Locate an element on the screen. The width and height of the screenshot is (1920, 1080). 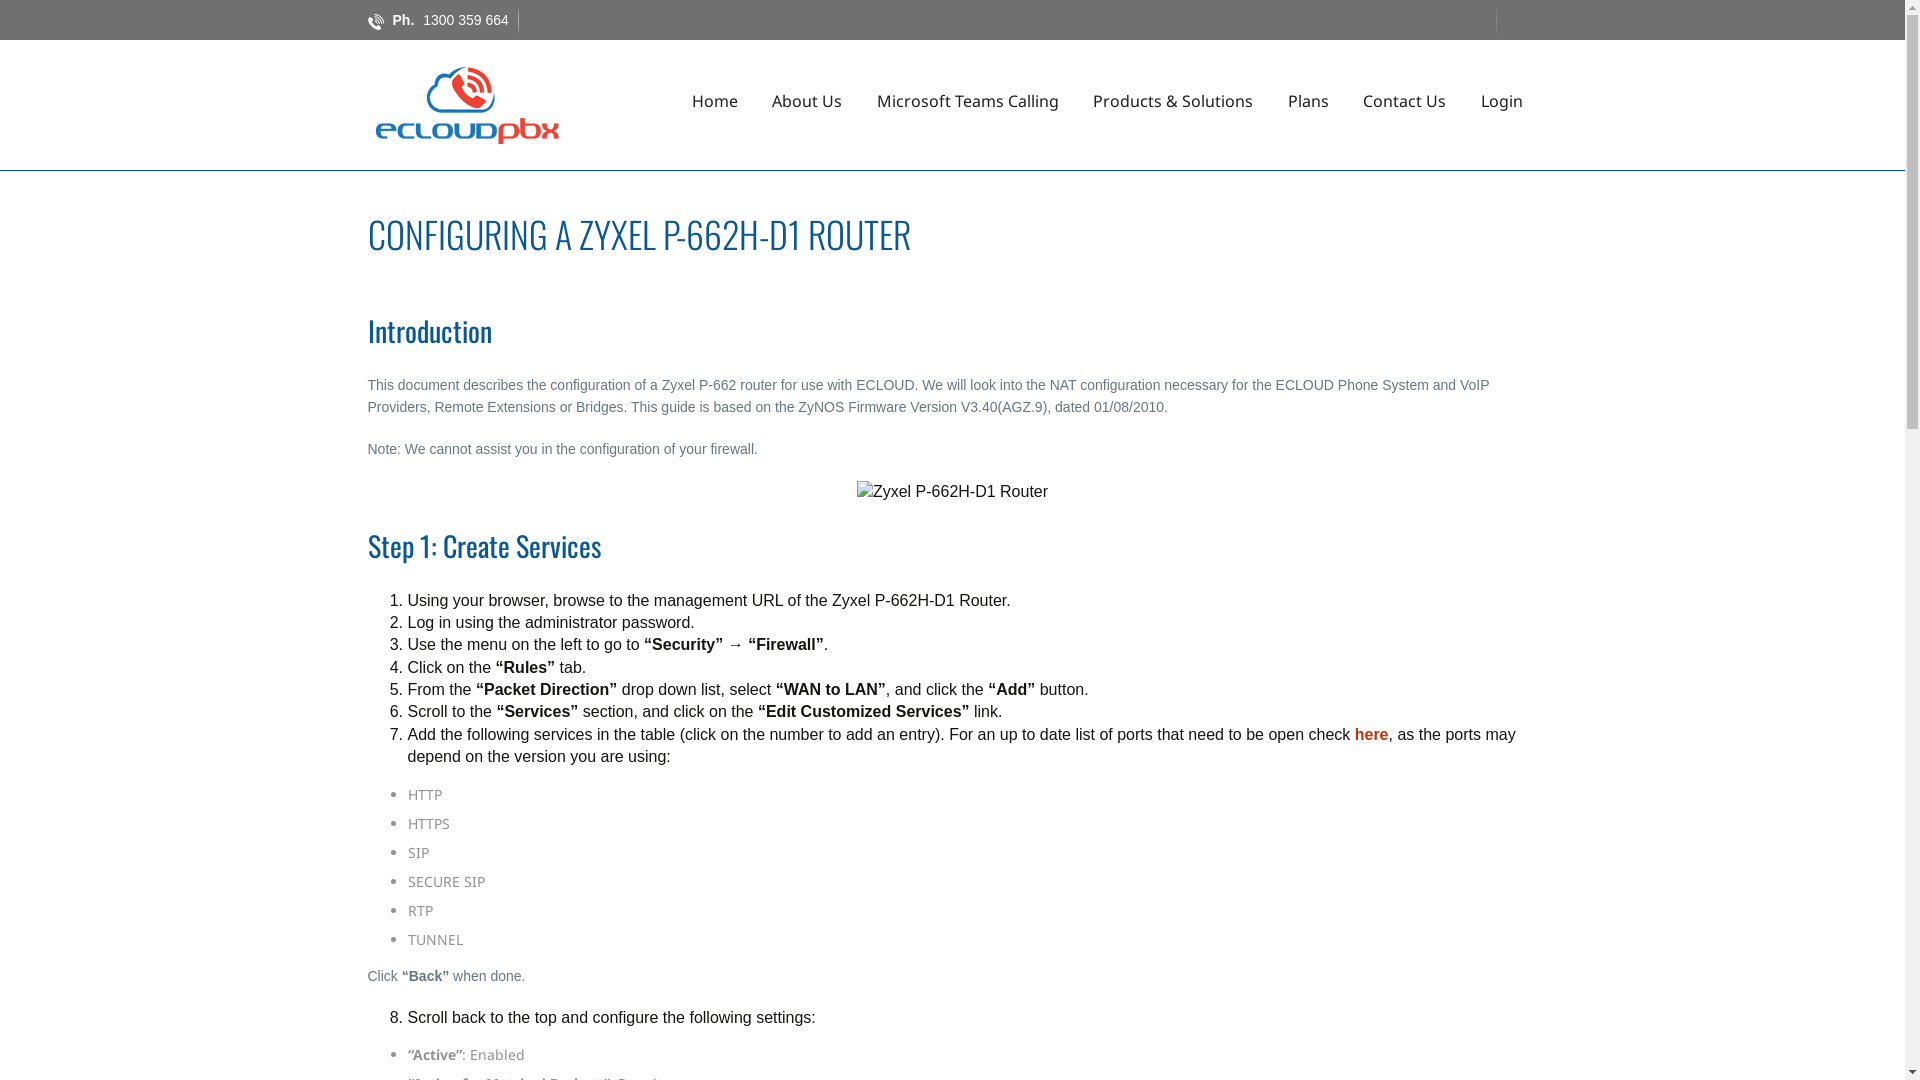
About Us is located at coordinates (807, 101).